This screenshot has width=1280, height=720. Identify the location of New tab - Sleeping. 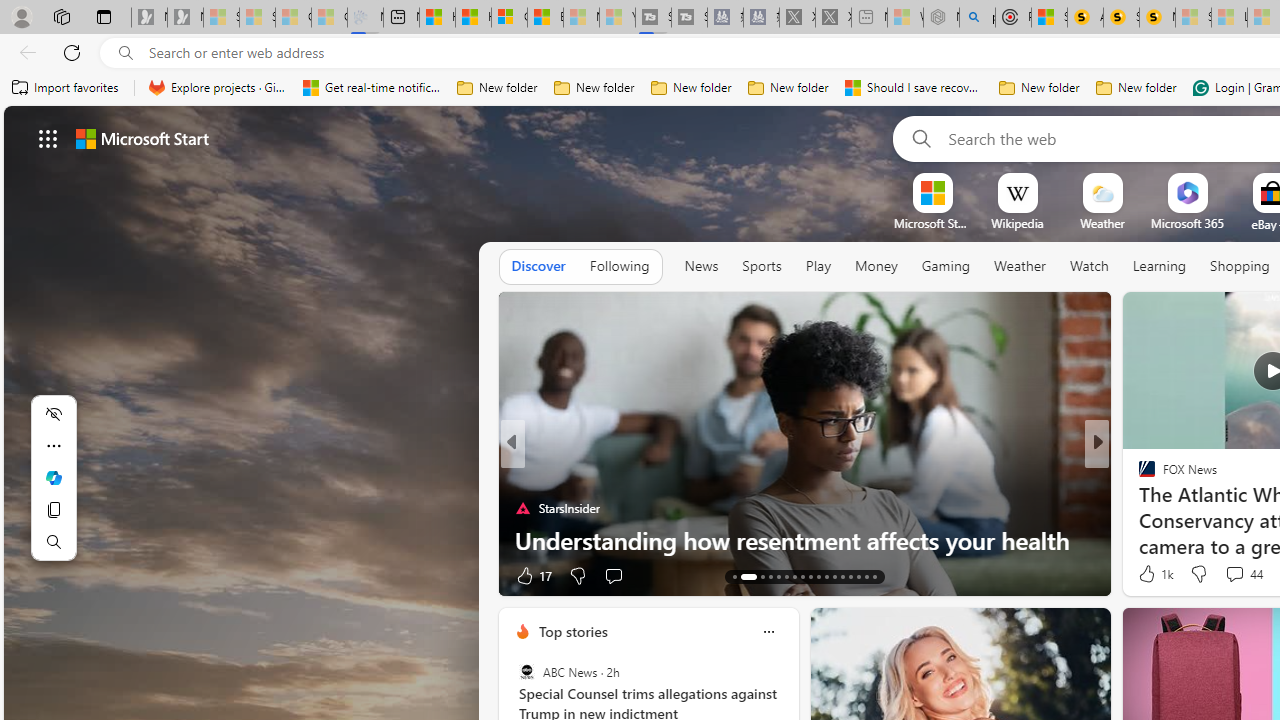
(870, 18).